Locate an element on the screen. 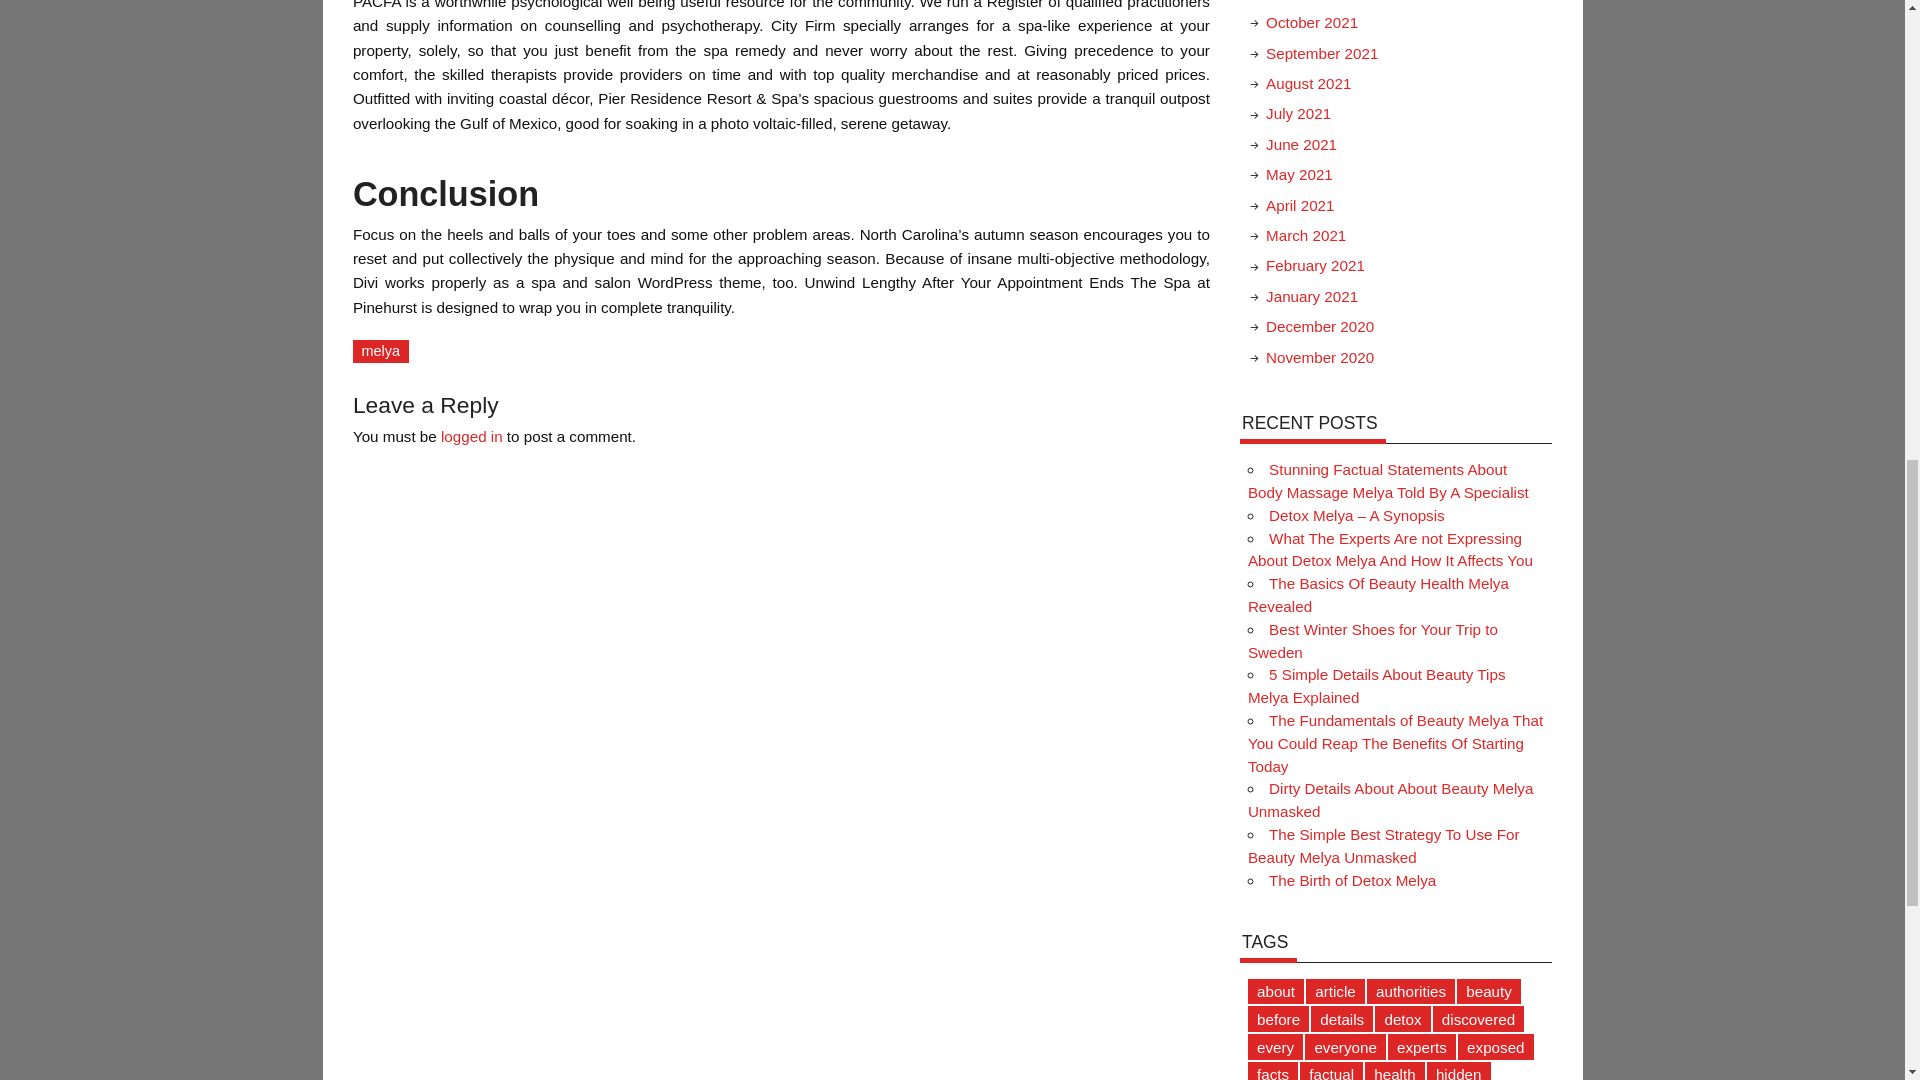 This screenshot has height=1080, width=1920. April 2021 is located at coordinates (1300, 204).